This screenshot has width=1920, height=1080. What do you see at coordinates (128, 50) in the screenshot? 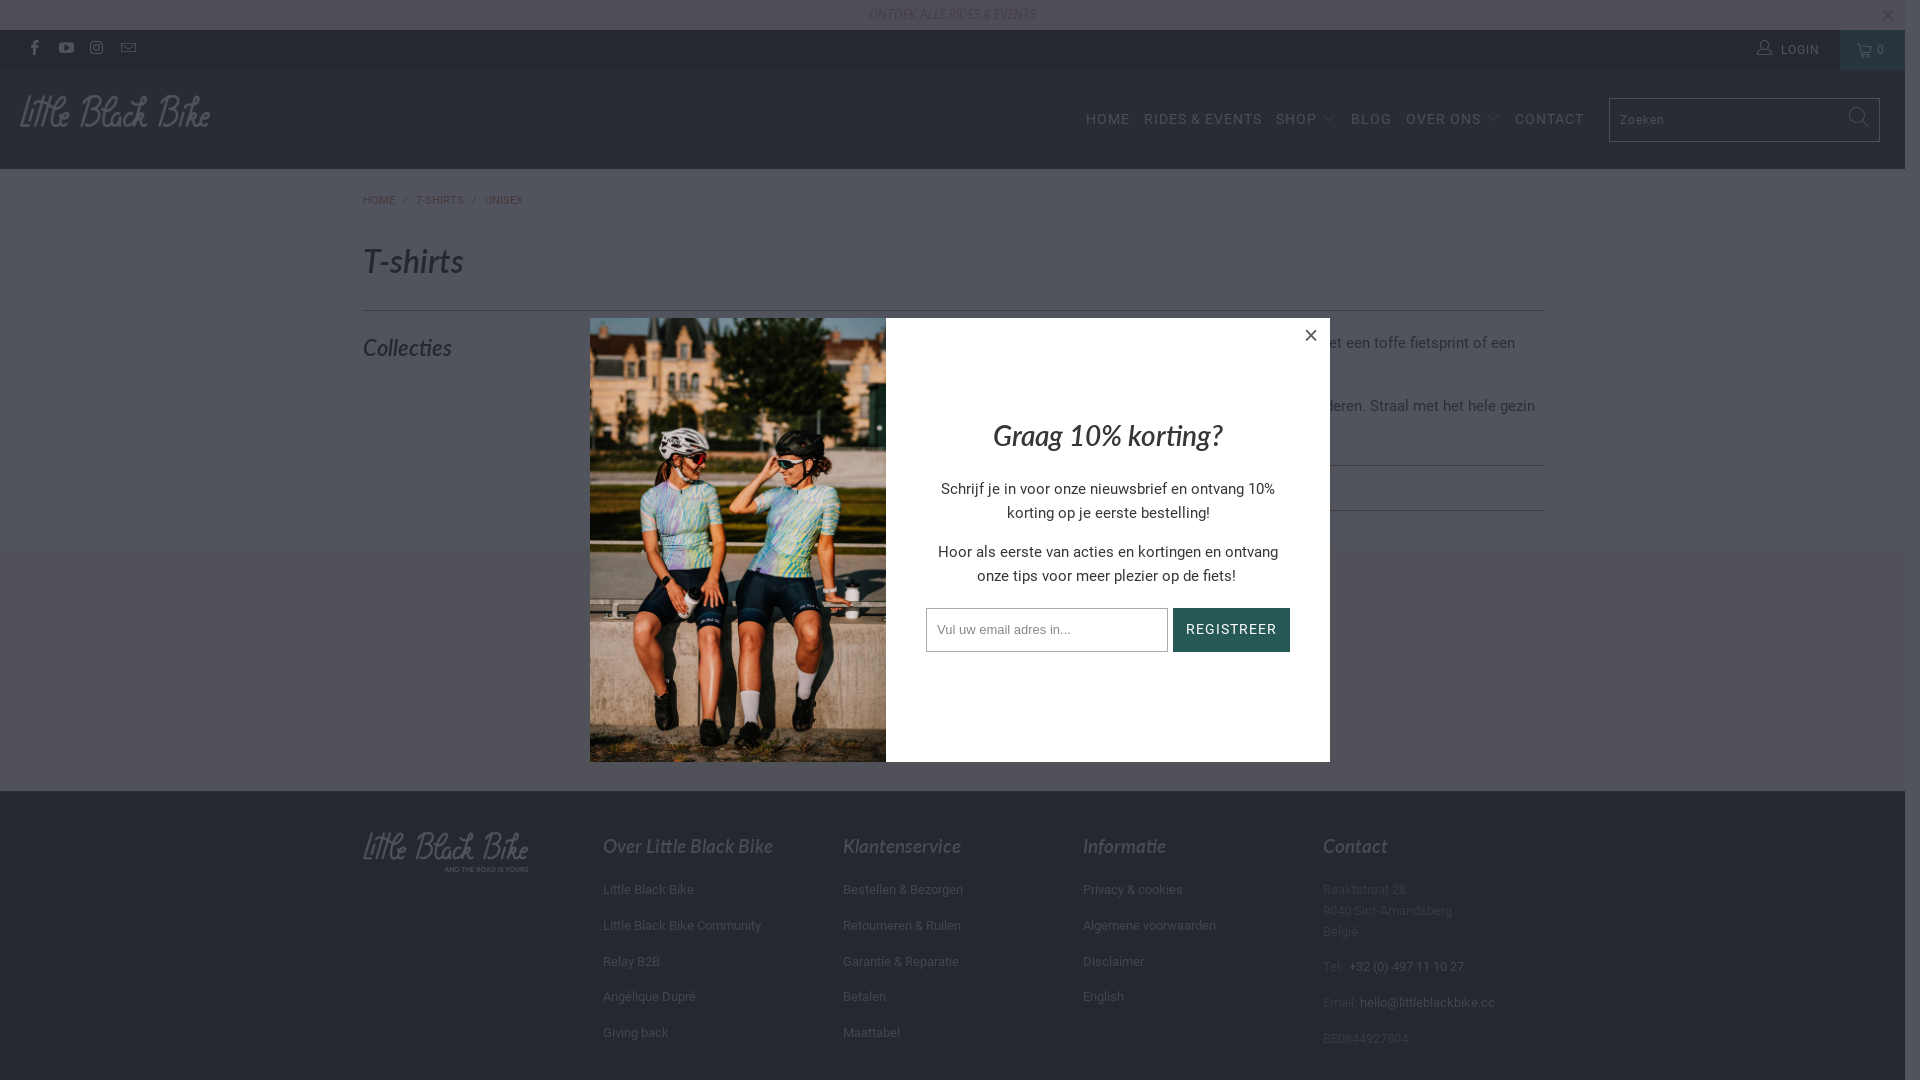
I see `Email Little Black Bike` at bounding box center [128, 50].